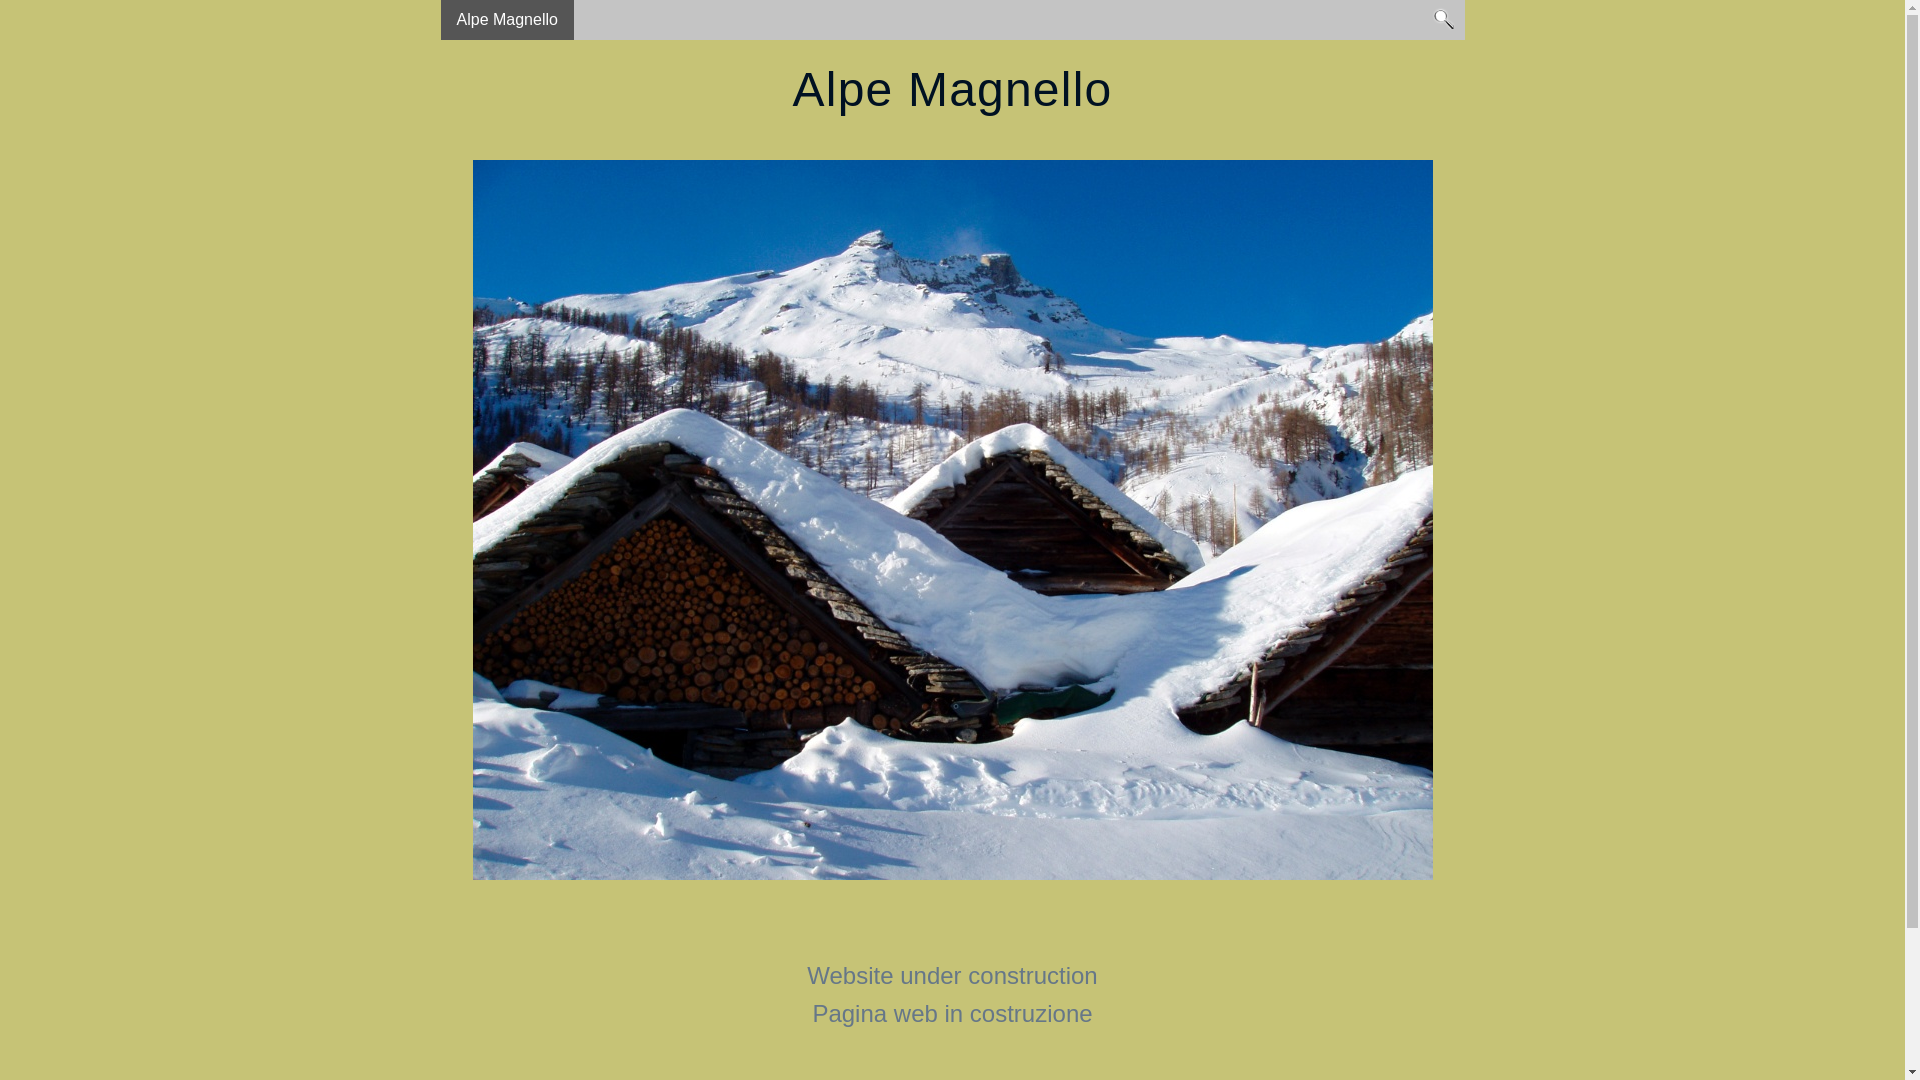 The width and height of the screenshot is (1920, 1080). What do you see at coordinates (952, 520) in the screenshot?
I see `w L` at bounding box center [952, 520].